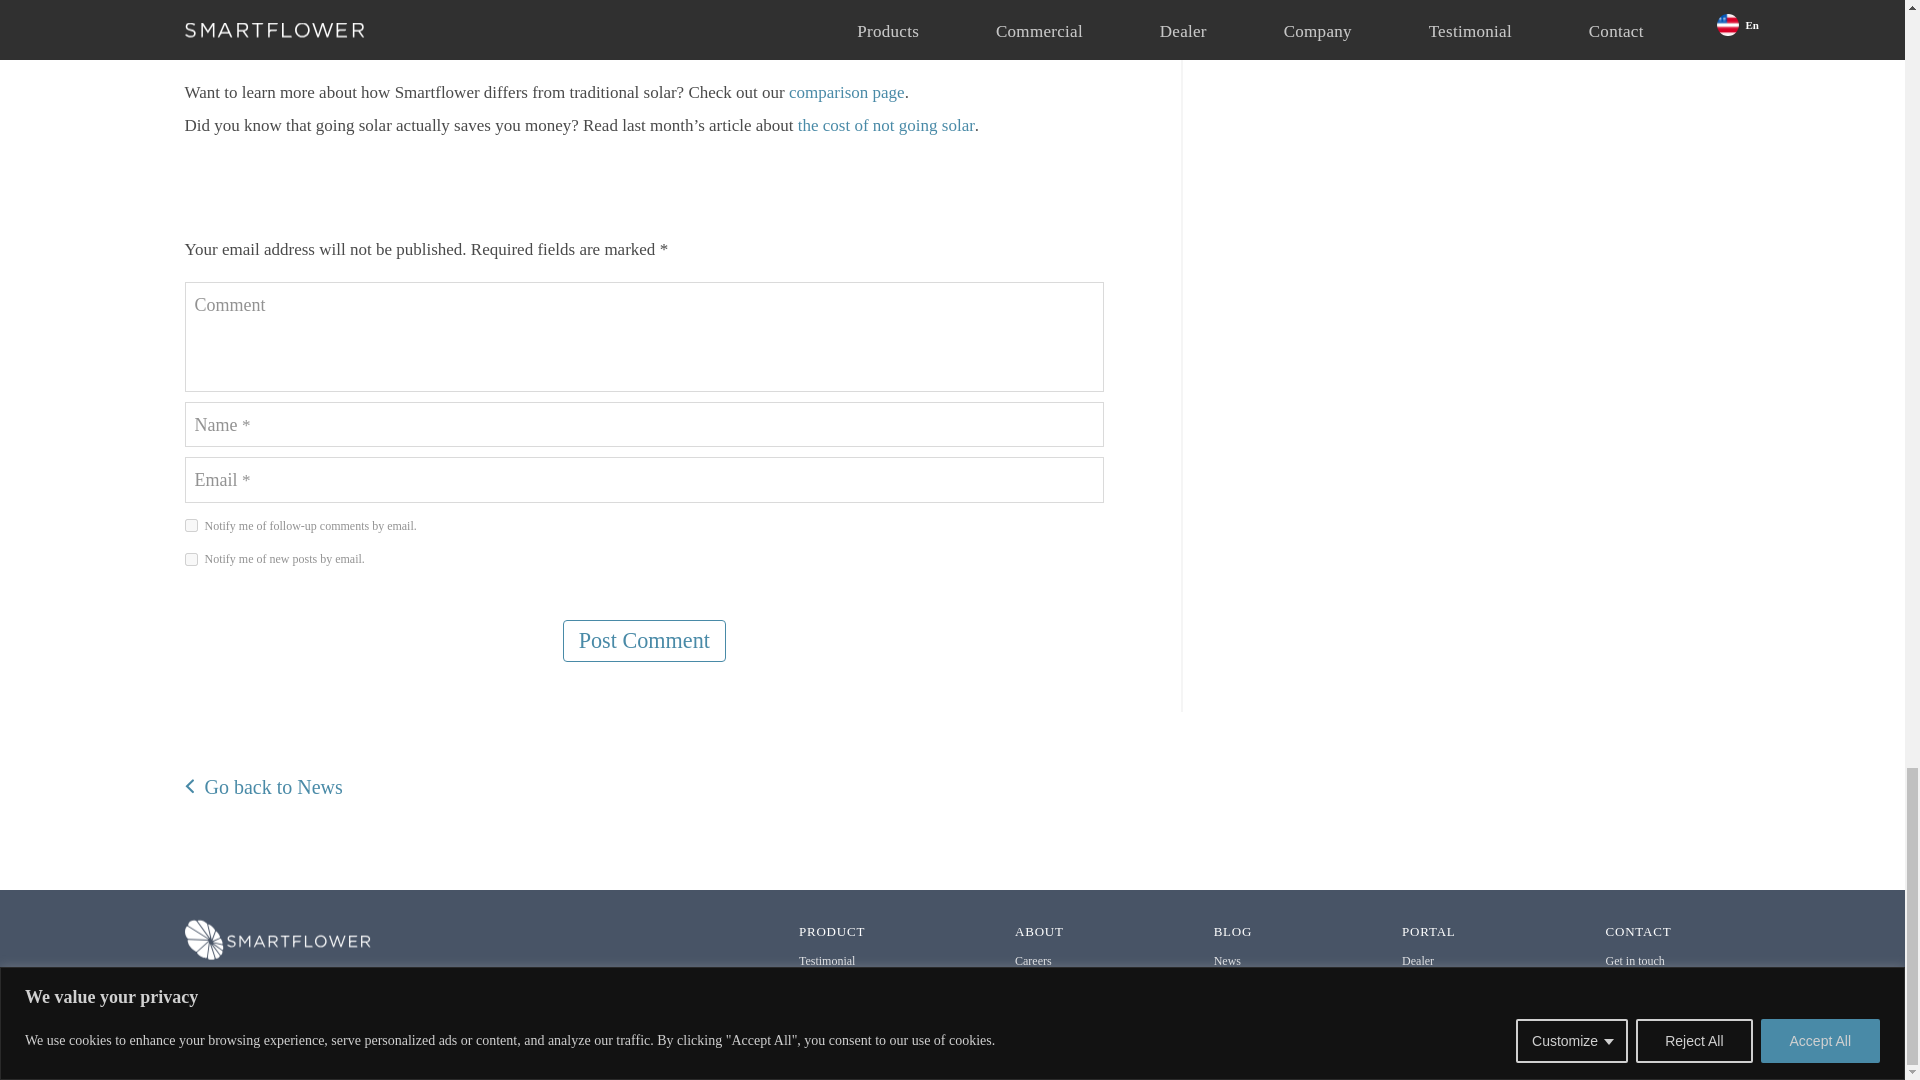 This screenshot has width=1920, height=1080. I want to click on comparison page, so click(846, 92).